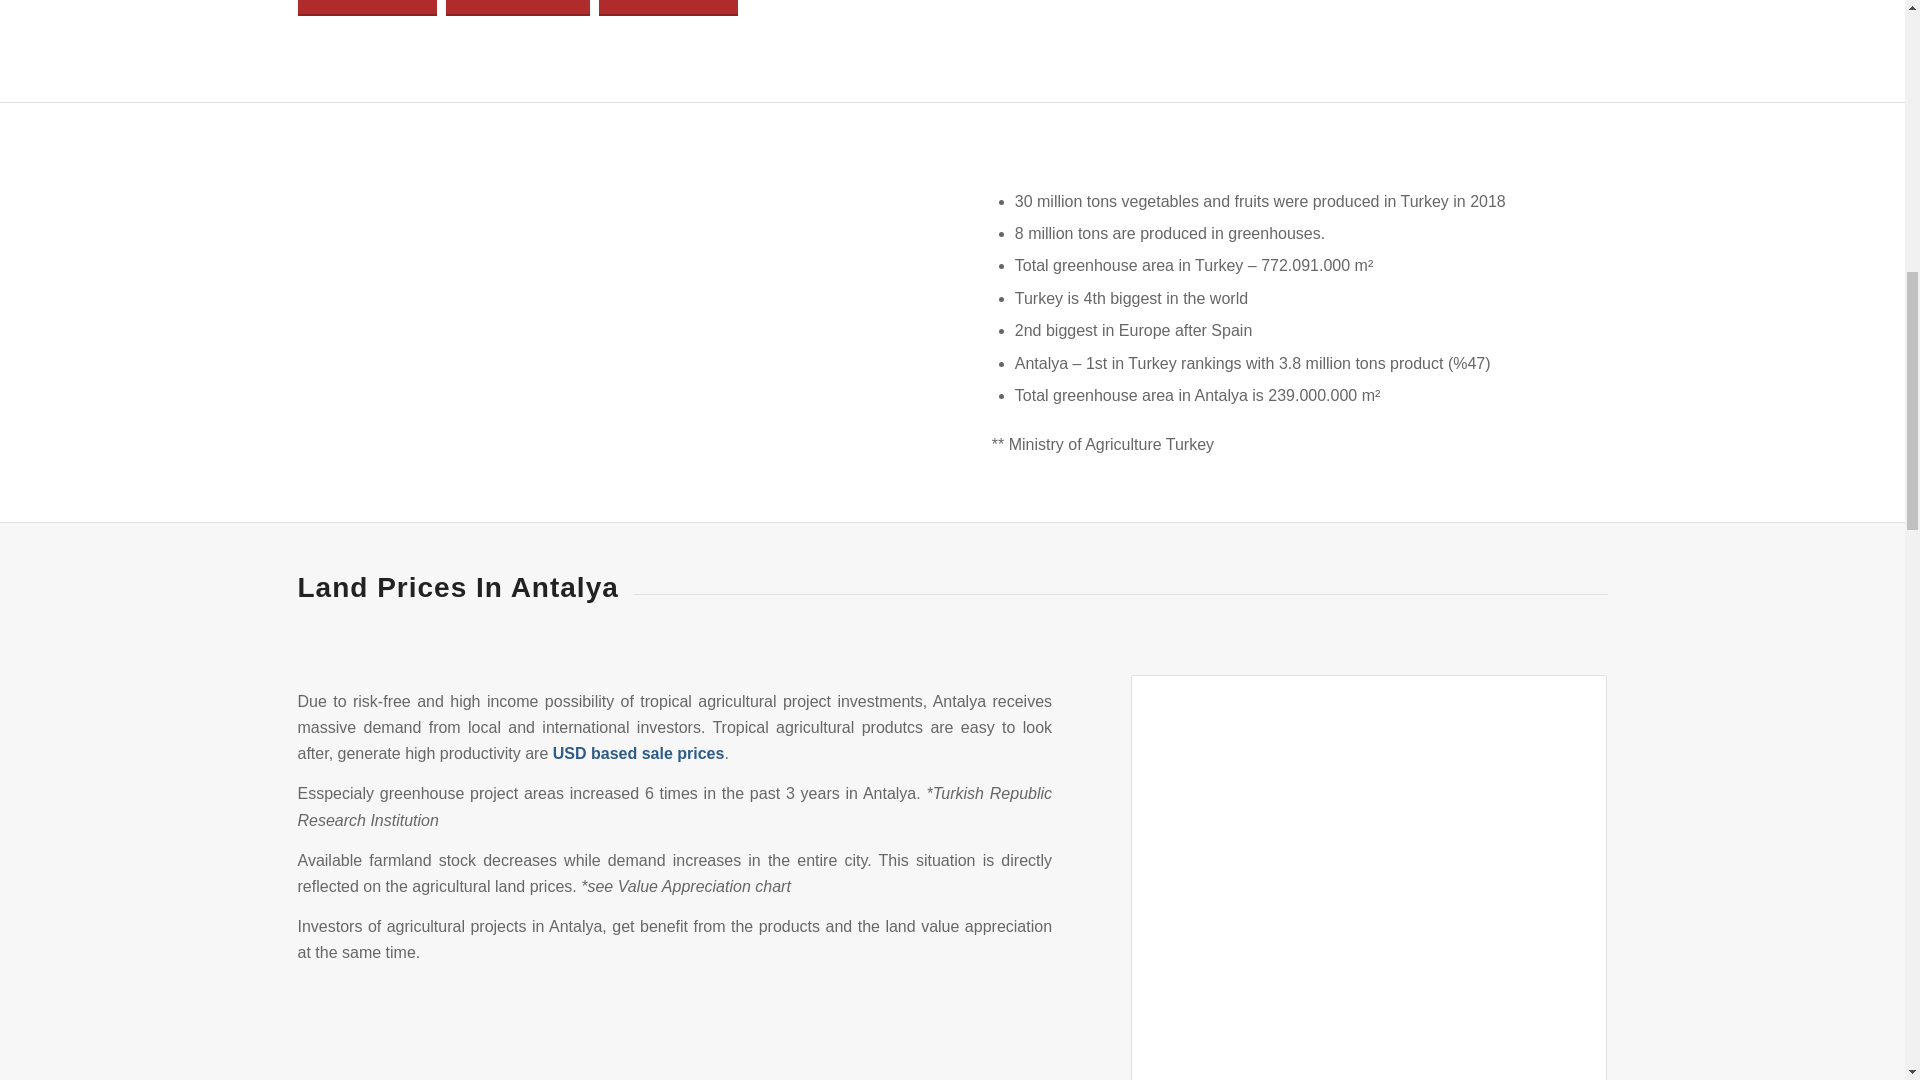 This screenshot has width=1920, height=1080. I want to click on Project Details, so click(517, 8).